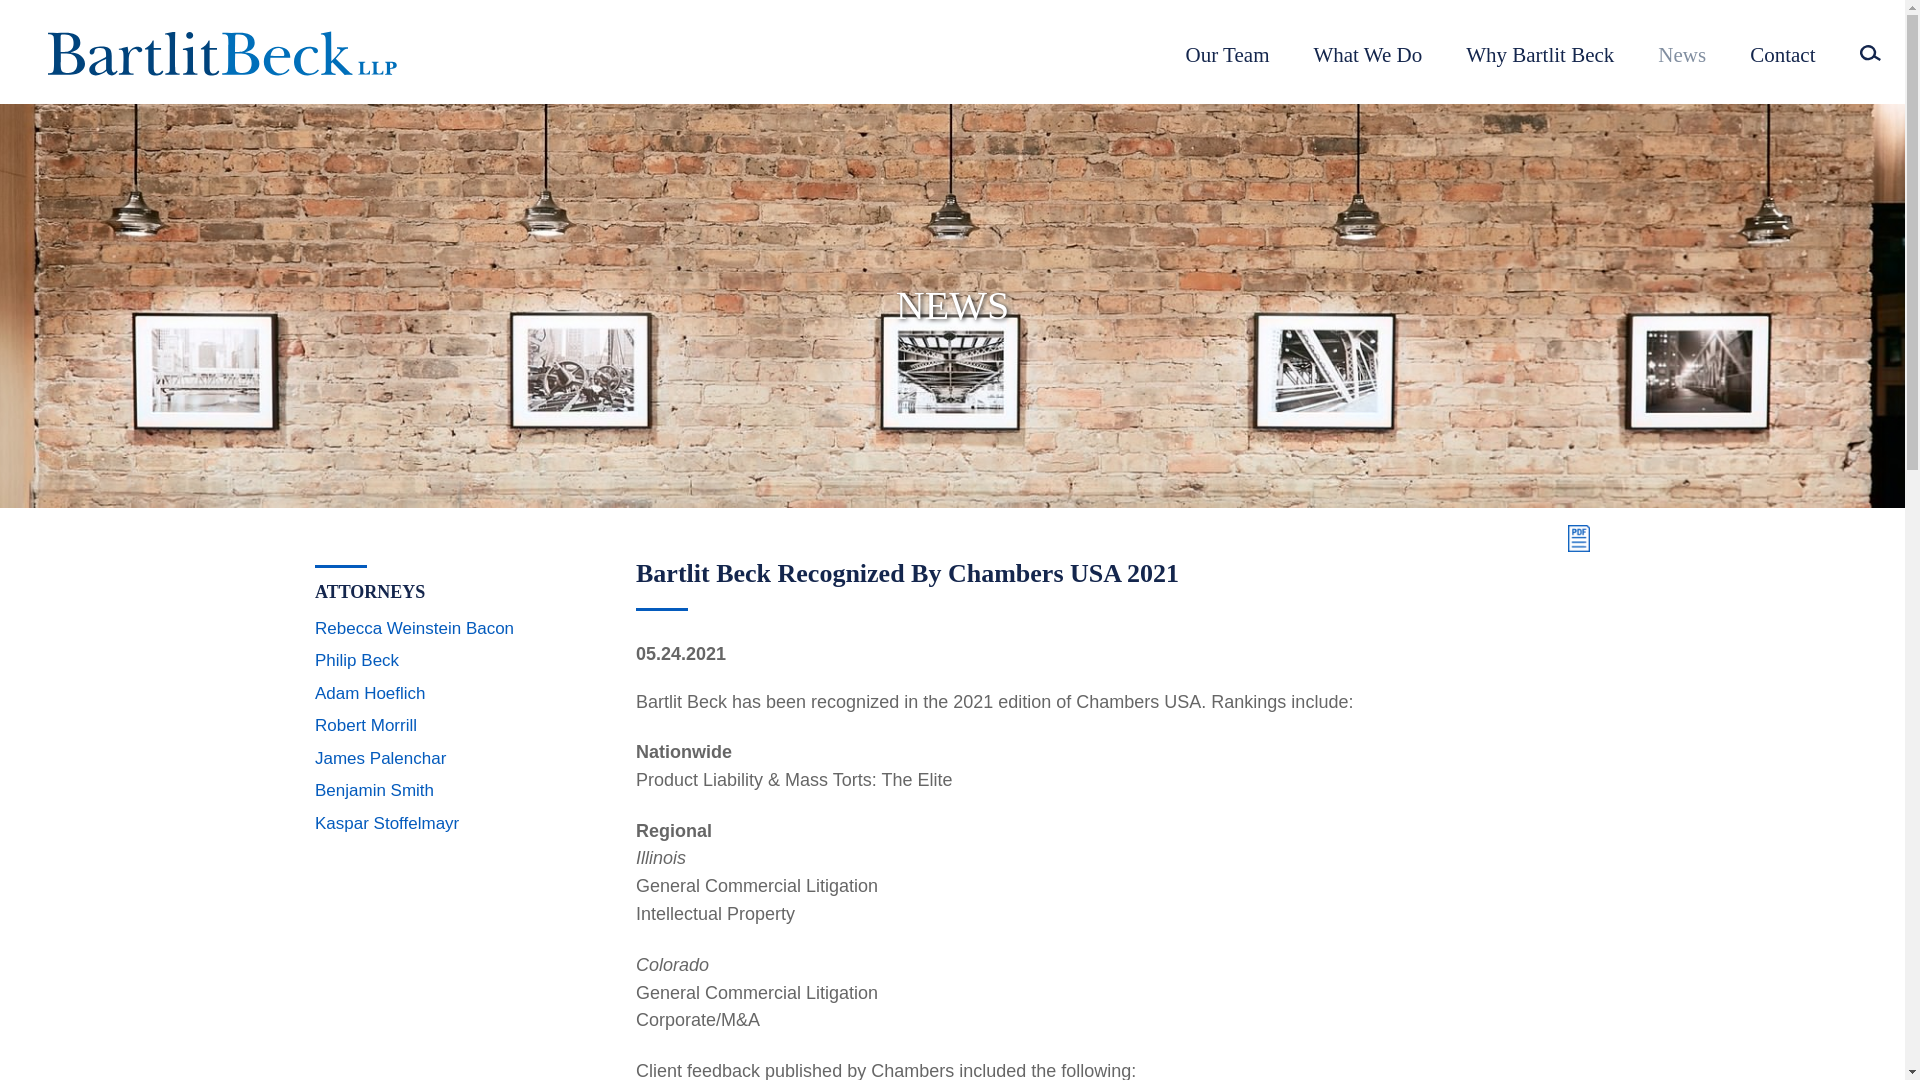  What do you see at coordinates (1782, 62) in the screenshot?
I see `Contact` at bounding box center [1782, 62].